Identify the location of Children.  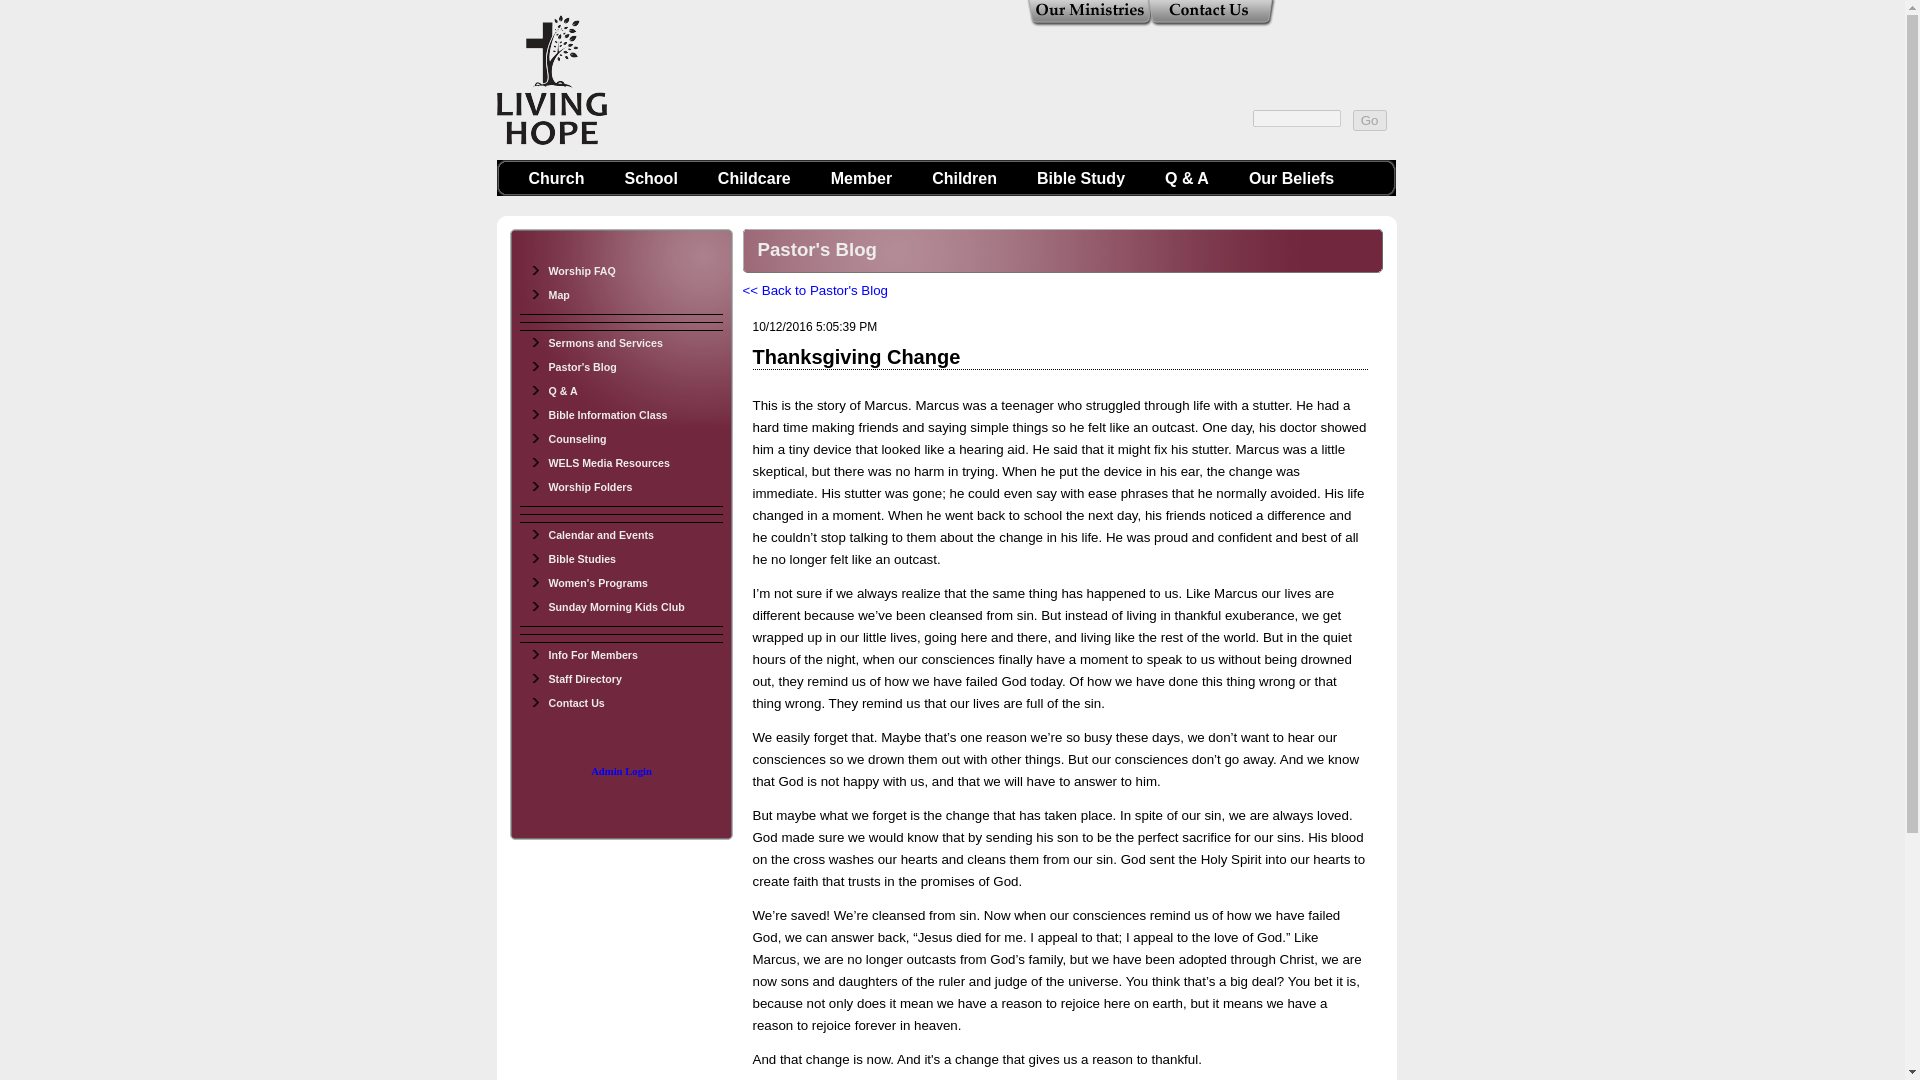
(964, 178).